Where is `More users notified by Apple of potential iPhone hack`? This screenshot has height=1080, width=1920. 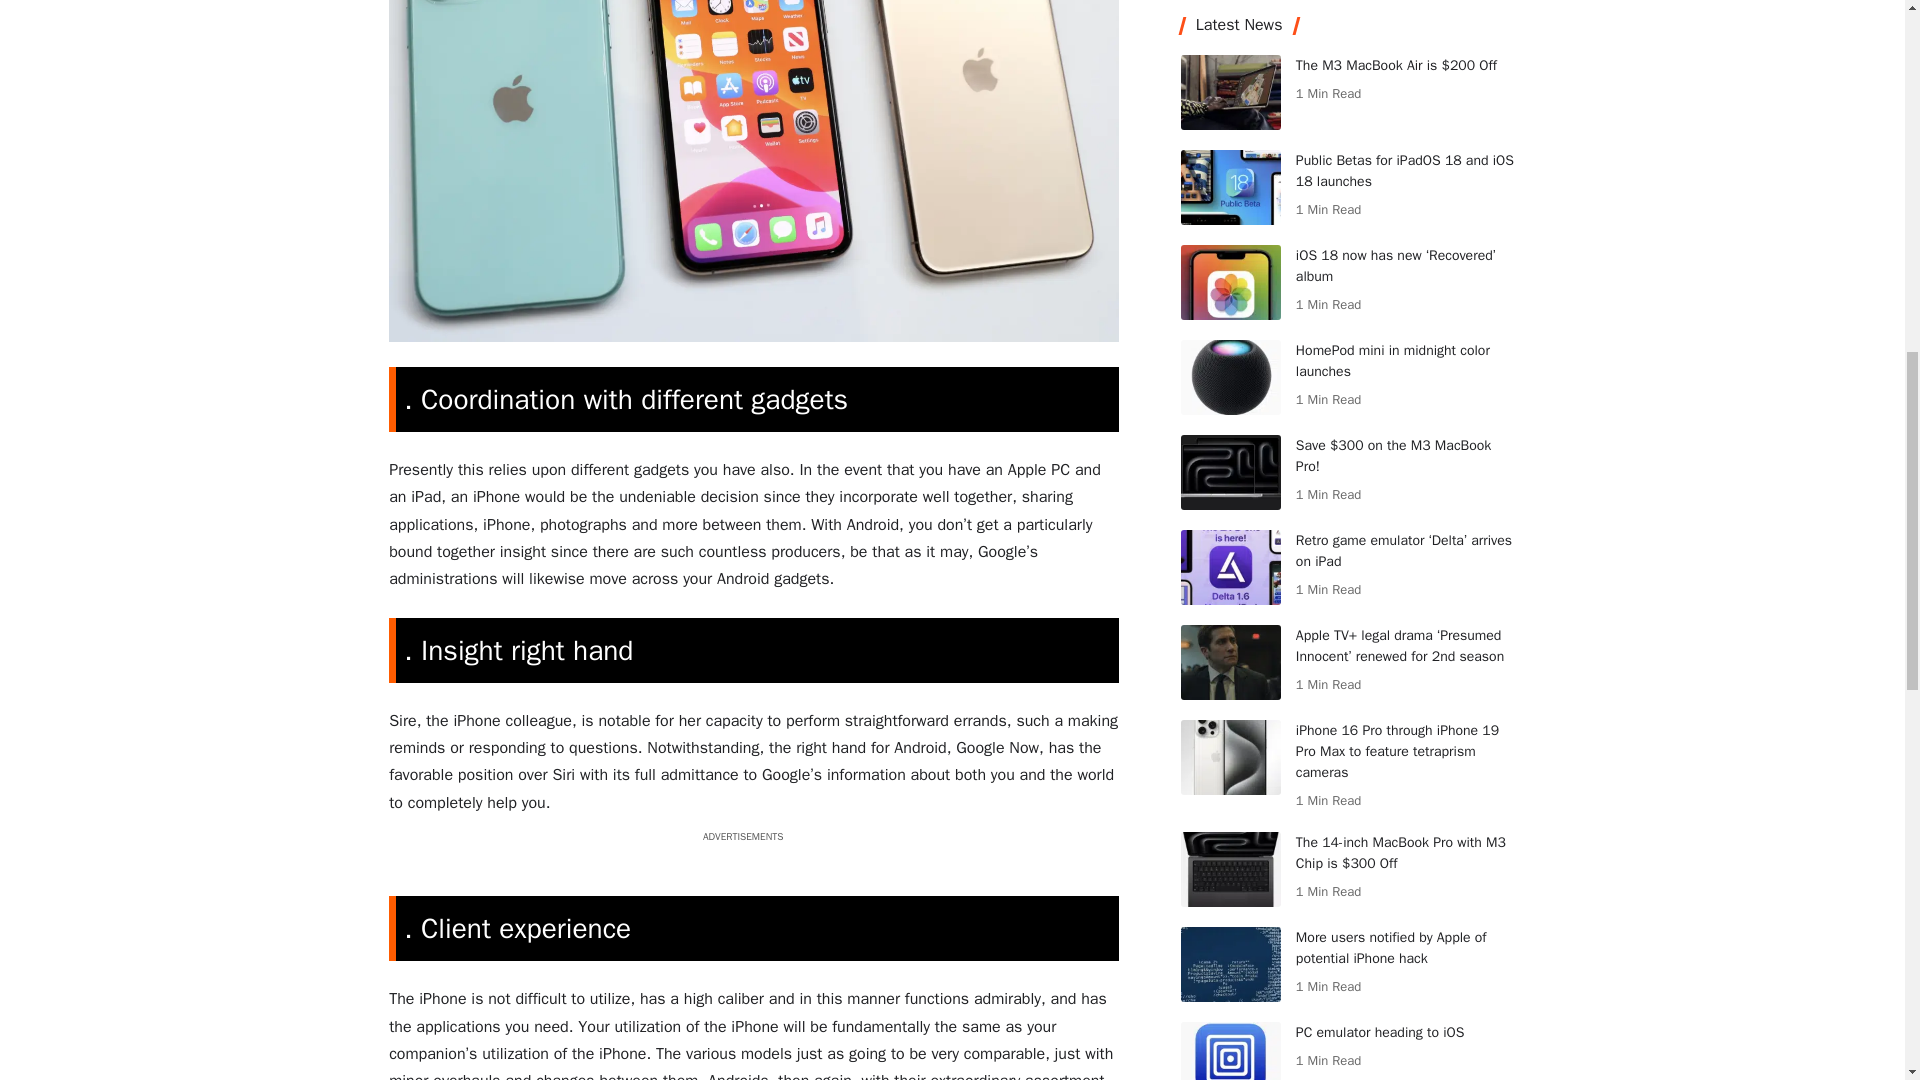
More users notified by Apple of potential iPhone hack is located at coordinates (1230, 11).